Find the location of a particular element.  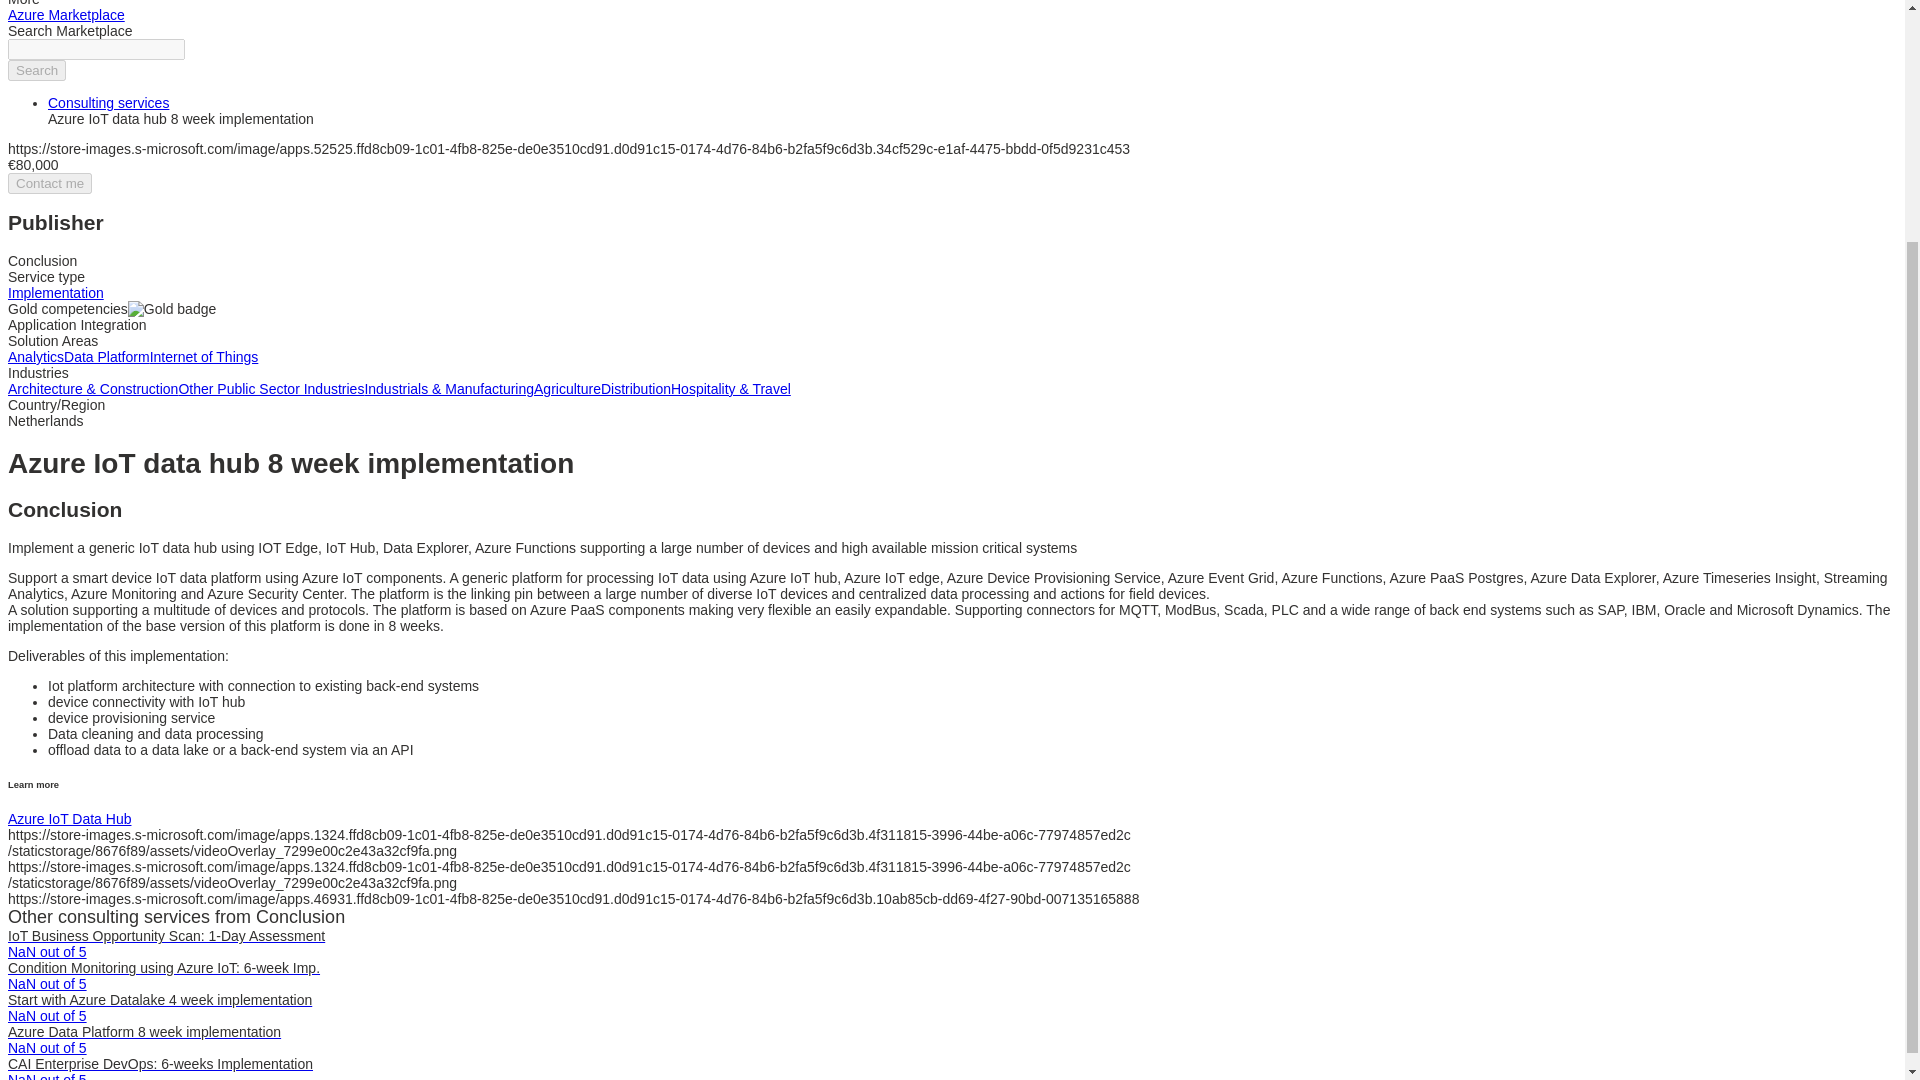

Agriculture is located at coordinates (566, 389).